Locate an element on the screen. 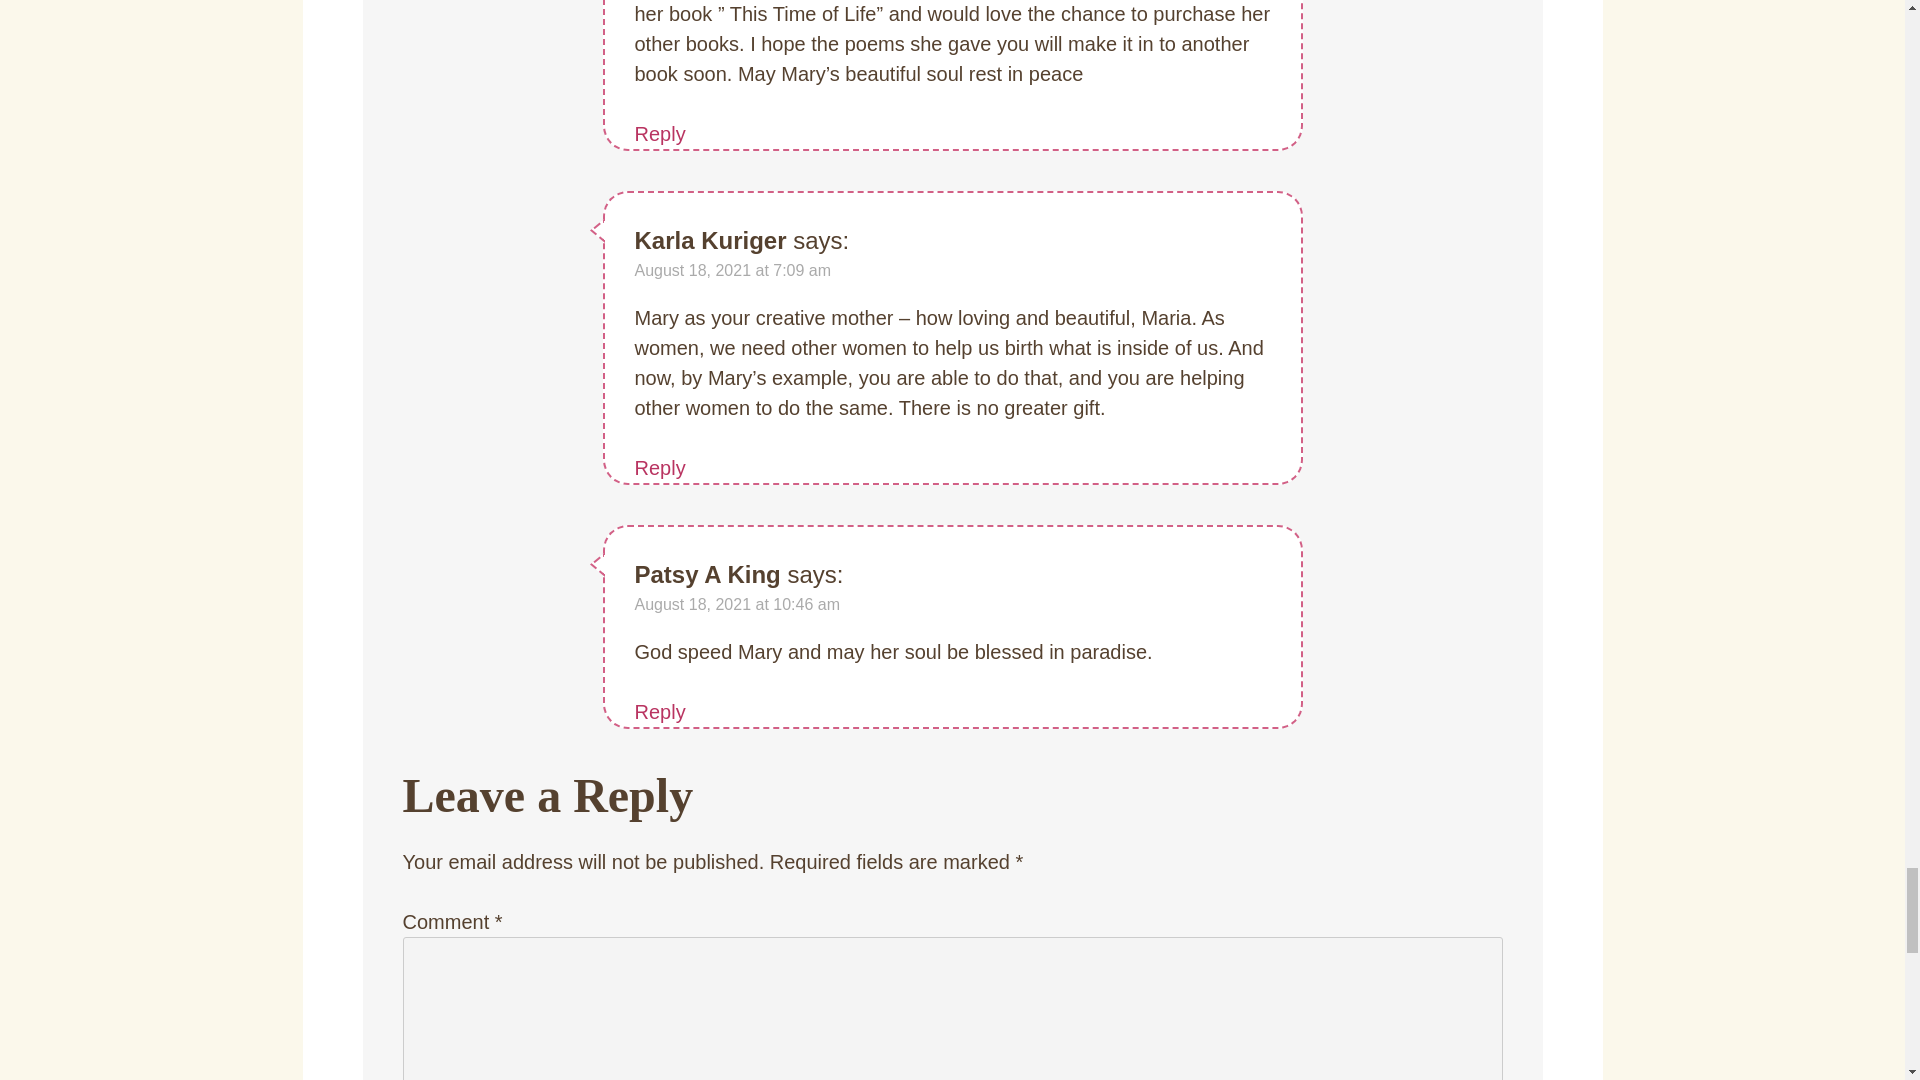  Reply is located at coordinates (659, 134).